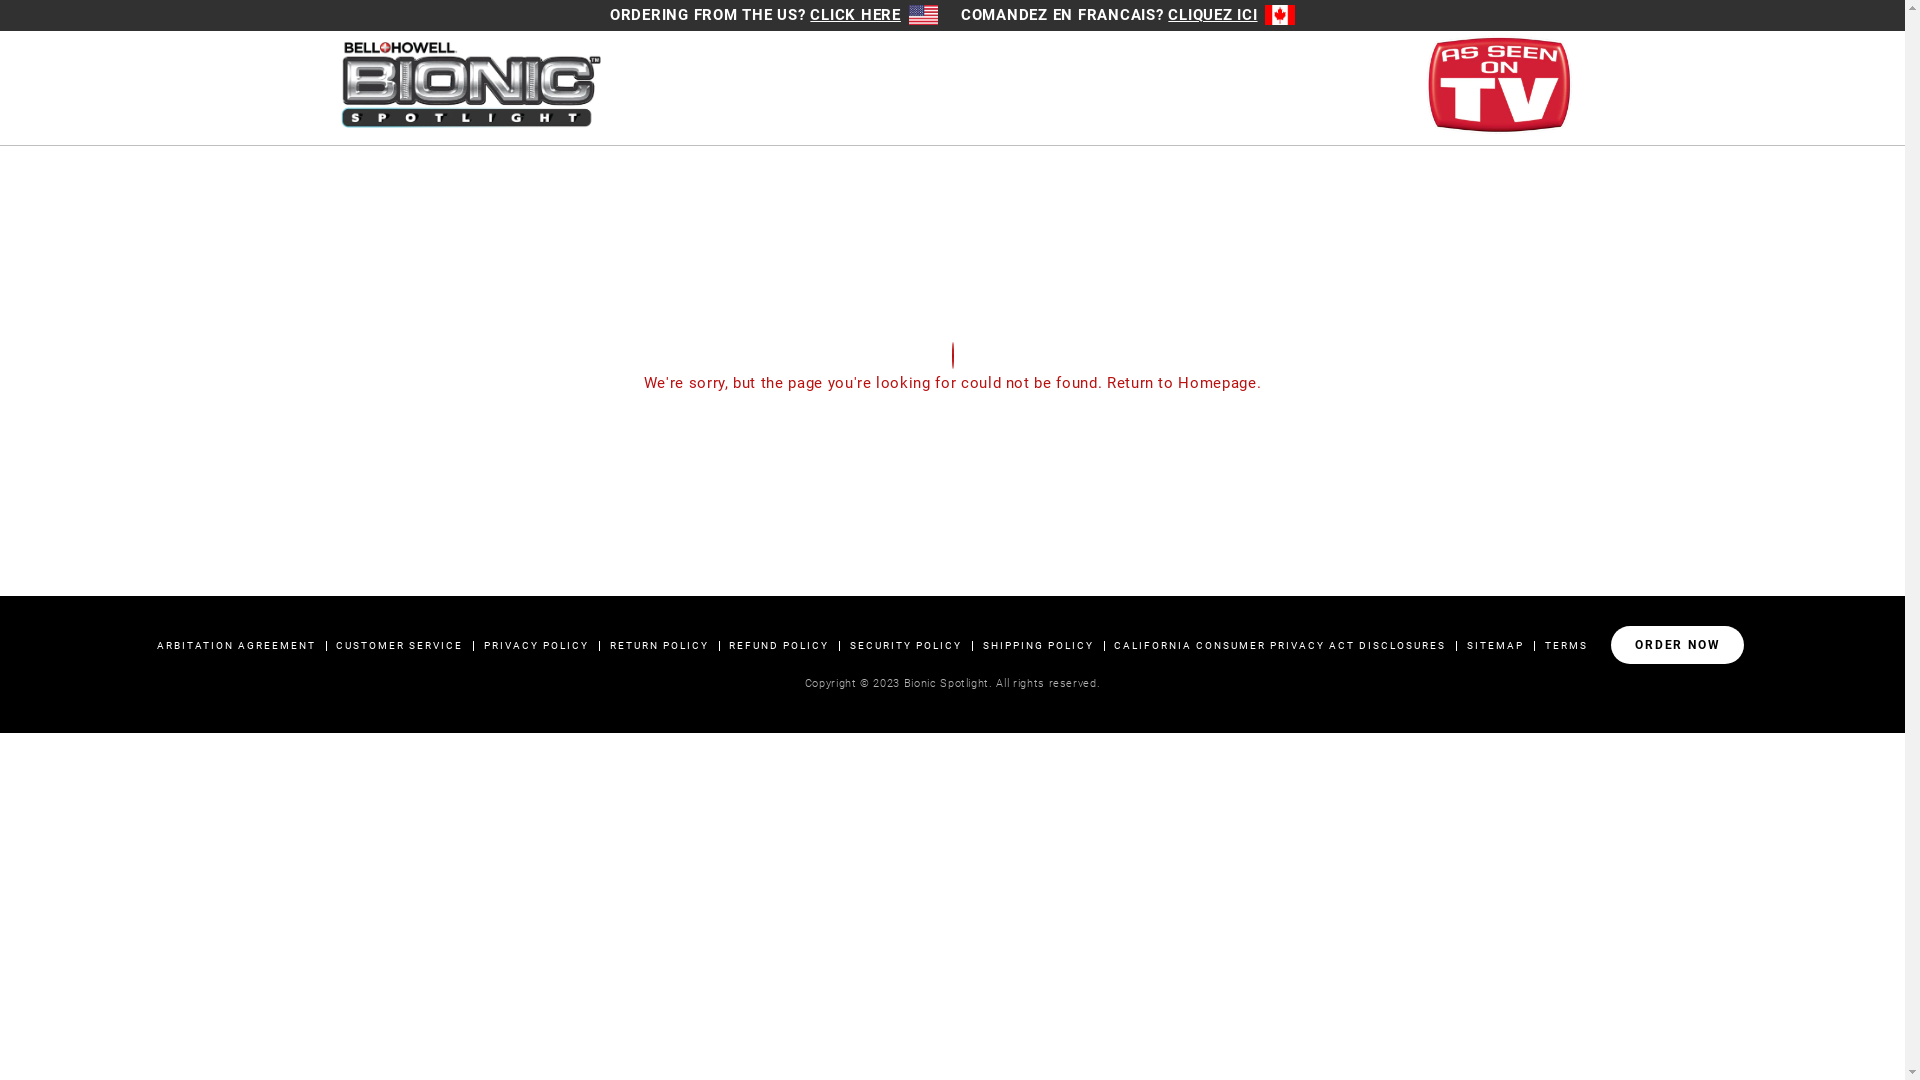 This screenshot has width=1920, height=1080. Describe the element at coordinates (400, 646) in the screenshot. I see `CUSTOMER SERVICE` at that location.